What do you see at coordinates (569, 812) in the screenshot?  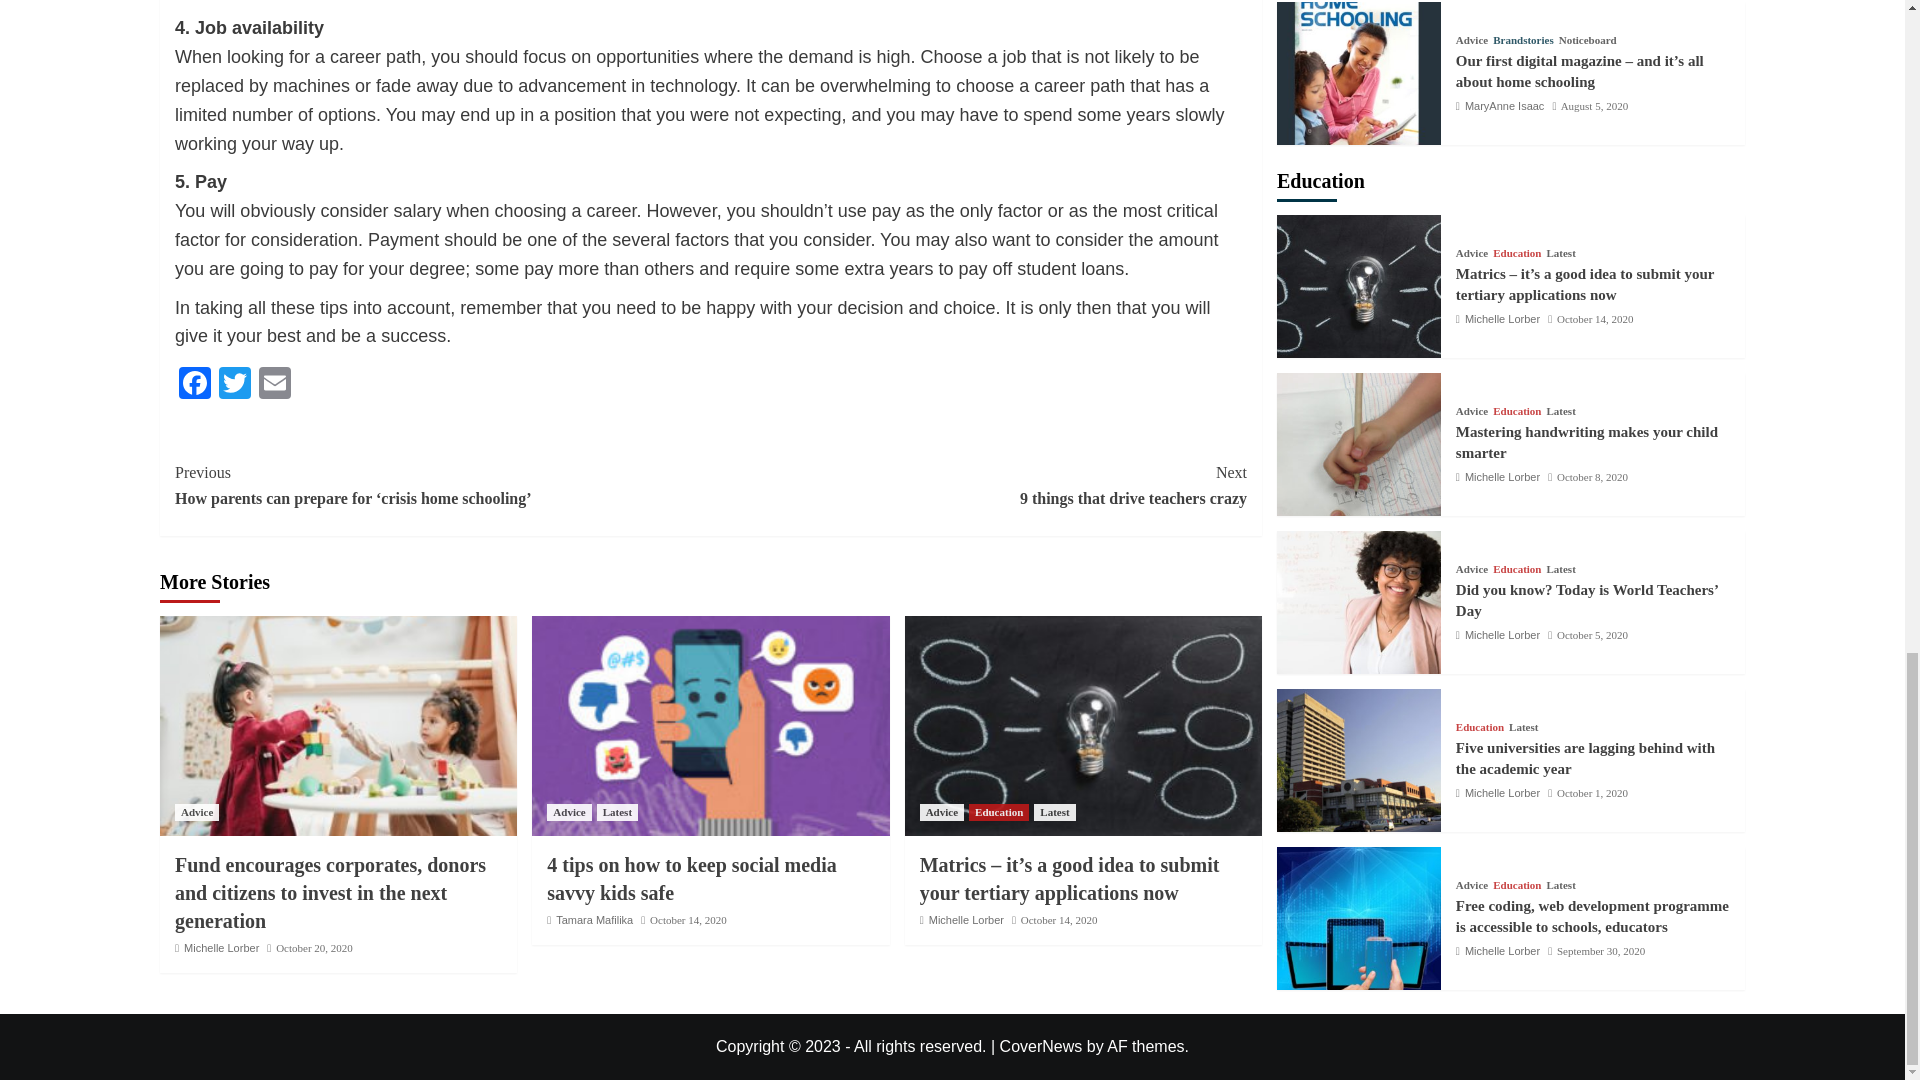 I see `Advice` at bounding box center [569, 812].